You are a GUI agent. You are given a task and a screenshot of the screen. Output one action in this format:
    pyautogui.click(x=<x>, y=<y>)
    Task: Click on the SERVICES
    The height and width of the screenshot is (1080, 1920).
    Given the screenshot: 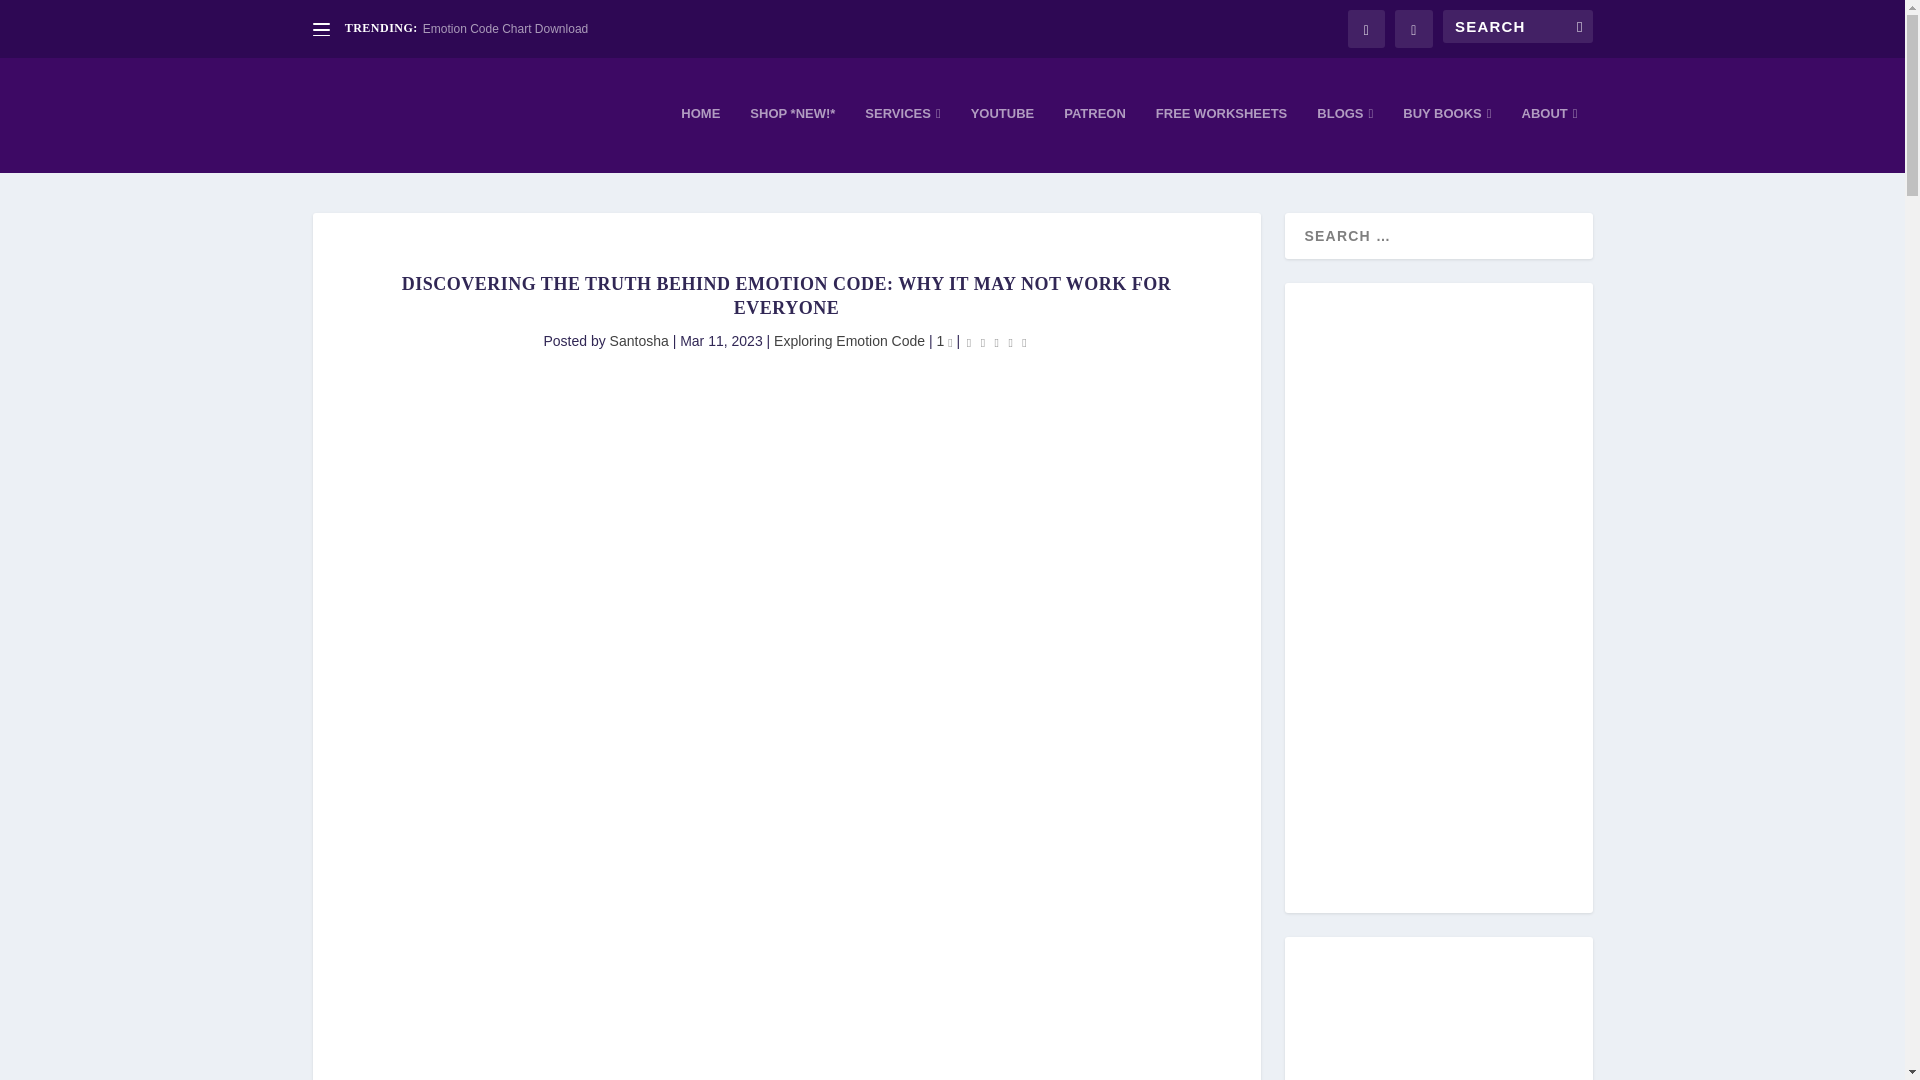 What is the action you would take?
    pyautogui.click(x=902, y=139)
    